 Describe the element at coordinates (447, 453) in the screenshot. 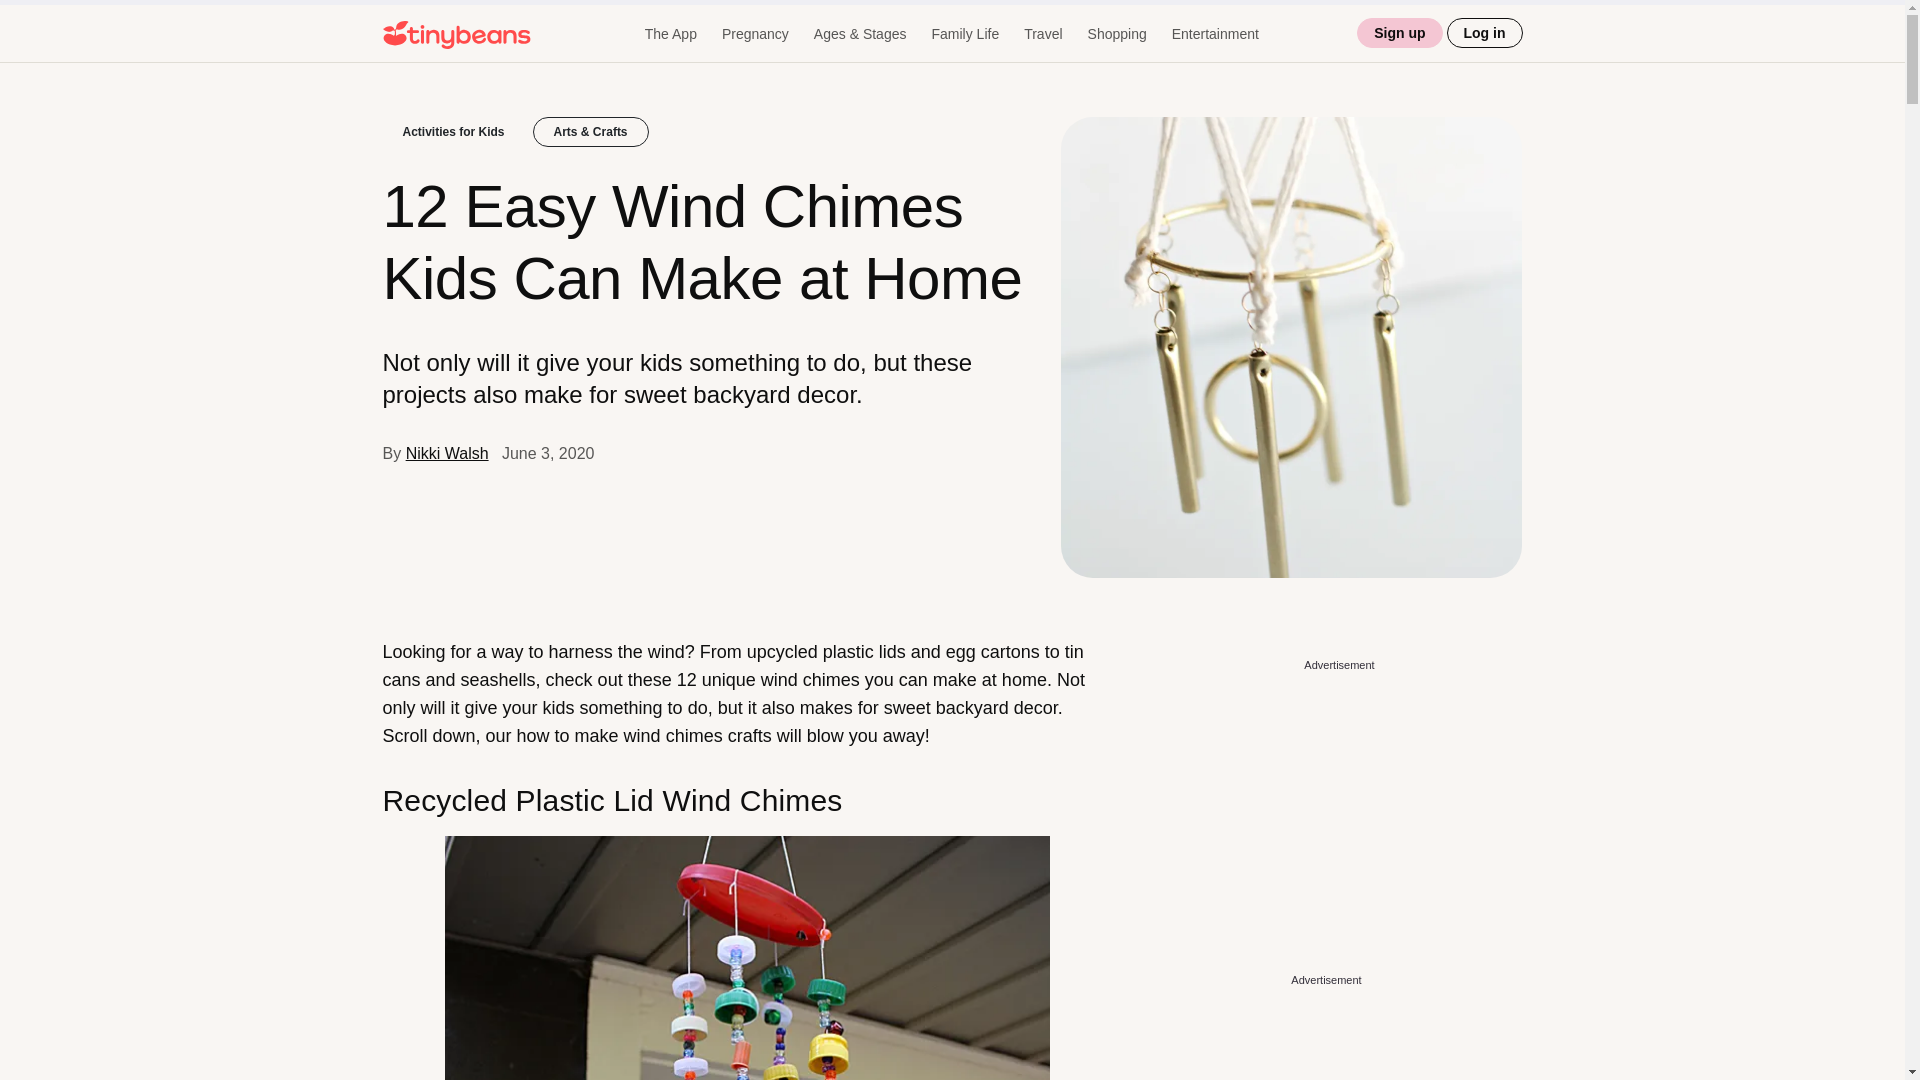

I see `Posts by Nikki Walsh` at that location.